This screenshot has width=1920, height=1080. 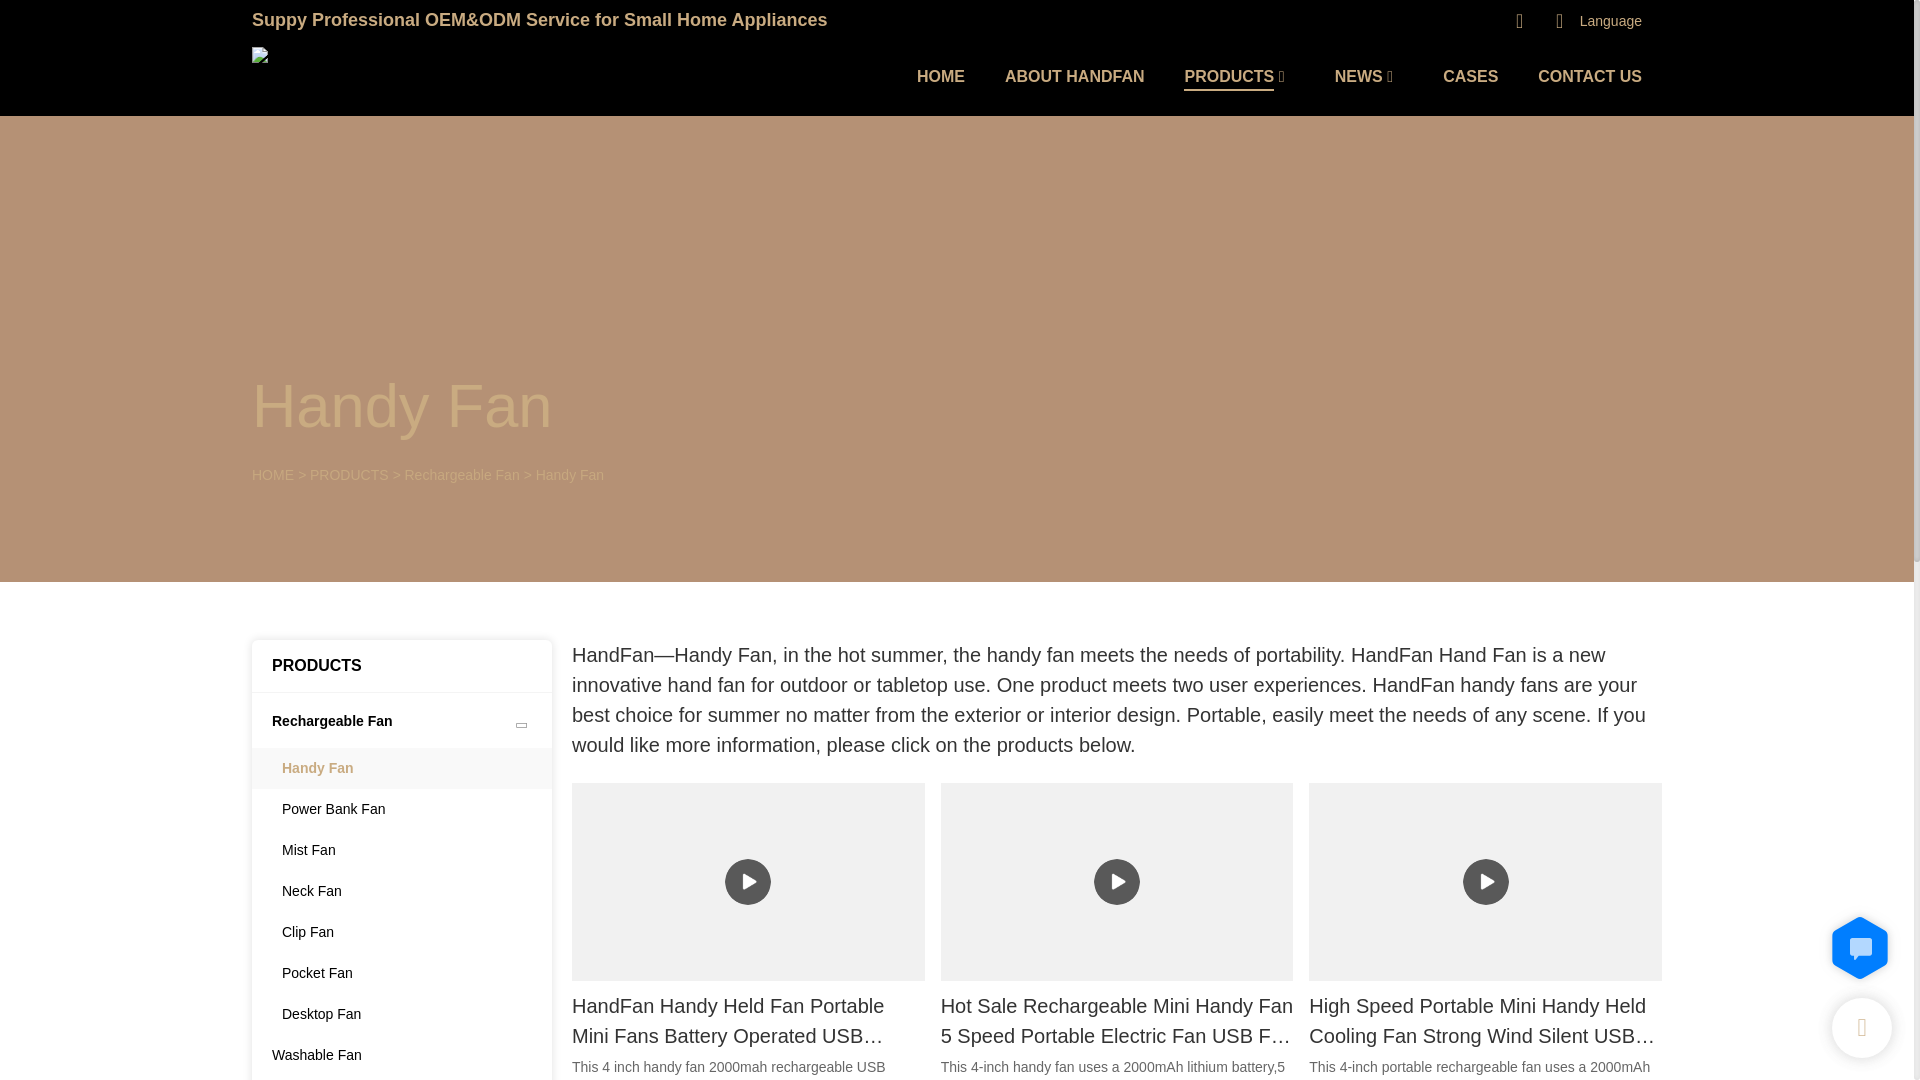 I want to click on ABOUT HANDFAN, so click(x=1074, y=76).